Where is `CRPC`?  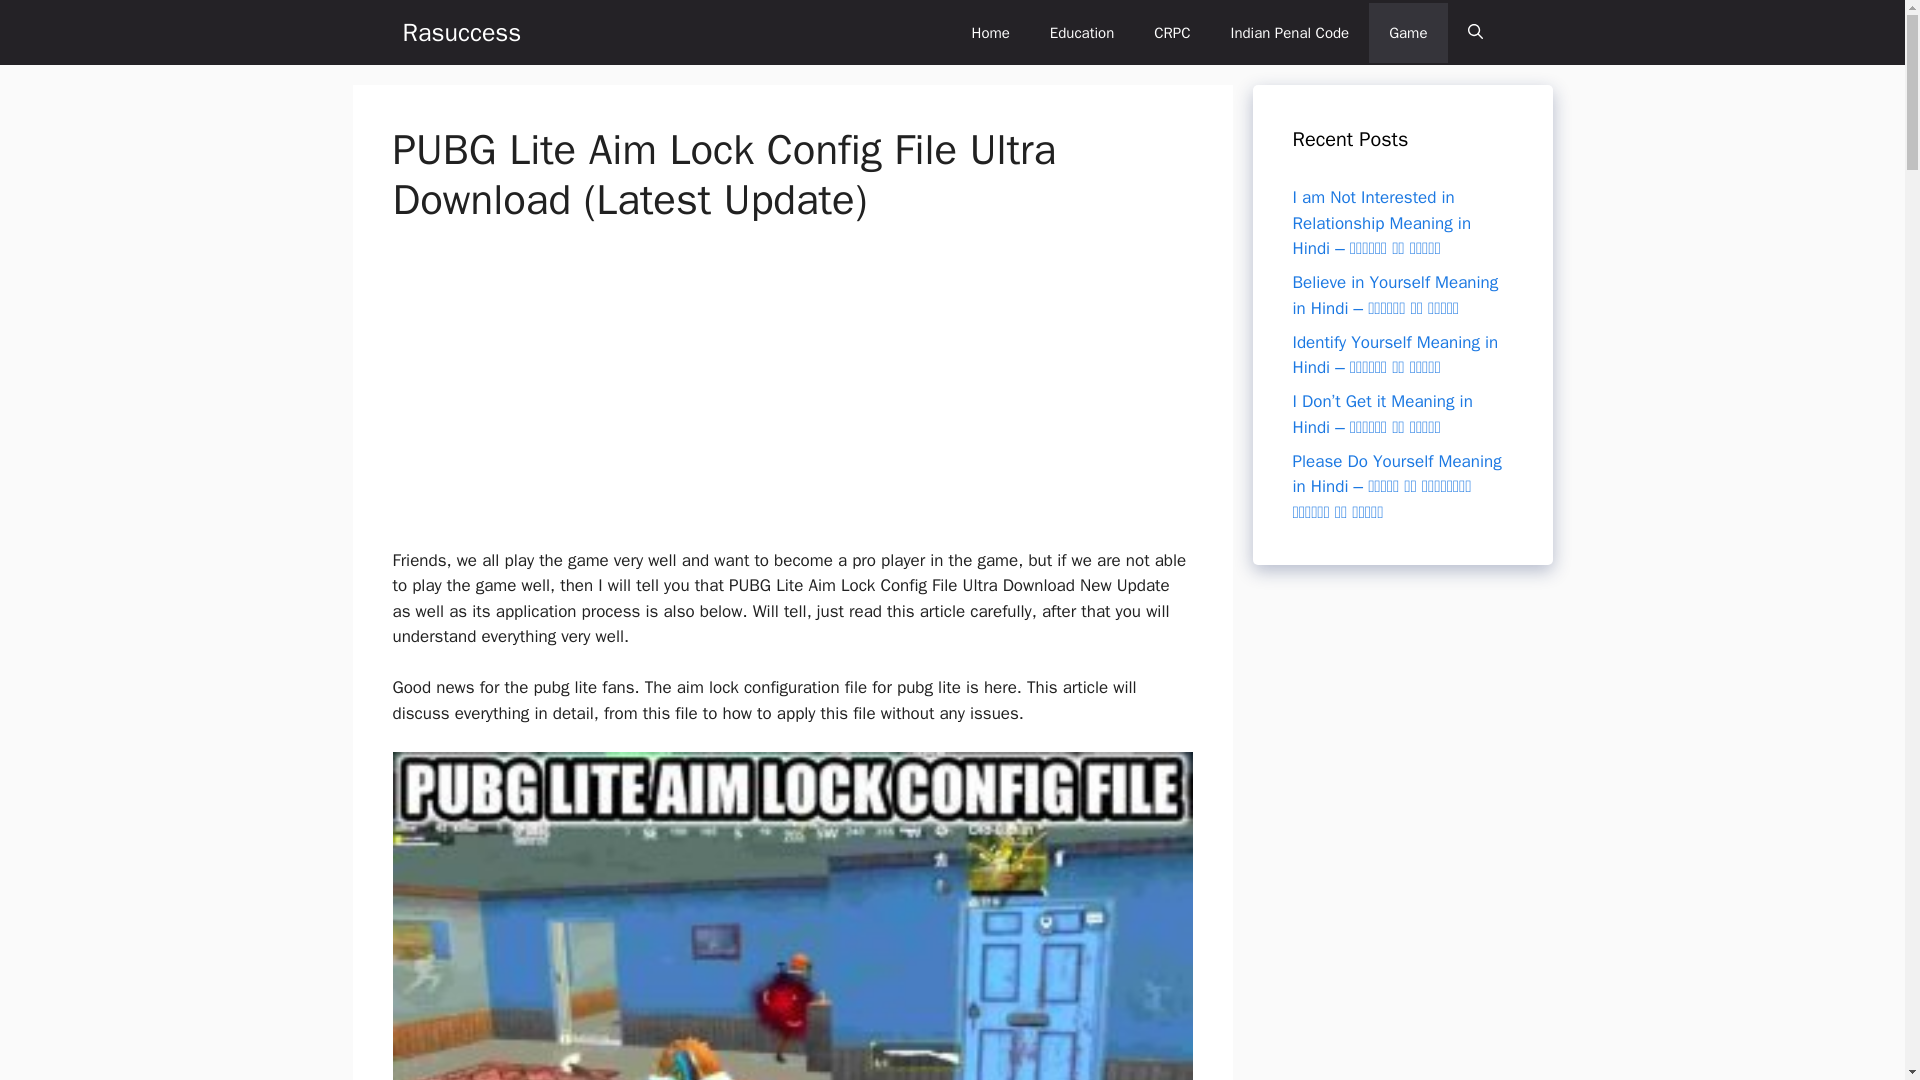 CRPC is located at coordinates (1172, 32).